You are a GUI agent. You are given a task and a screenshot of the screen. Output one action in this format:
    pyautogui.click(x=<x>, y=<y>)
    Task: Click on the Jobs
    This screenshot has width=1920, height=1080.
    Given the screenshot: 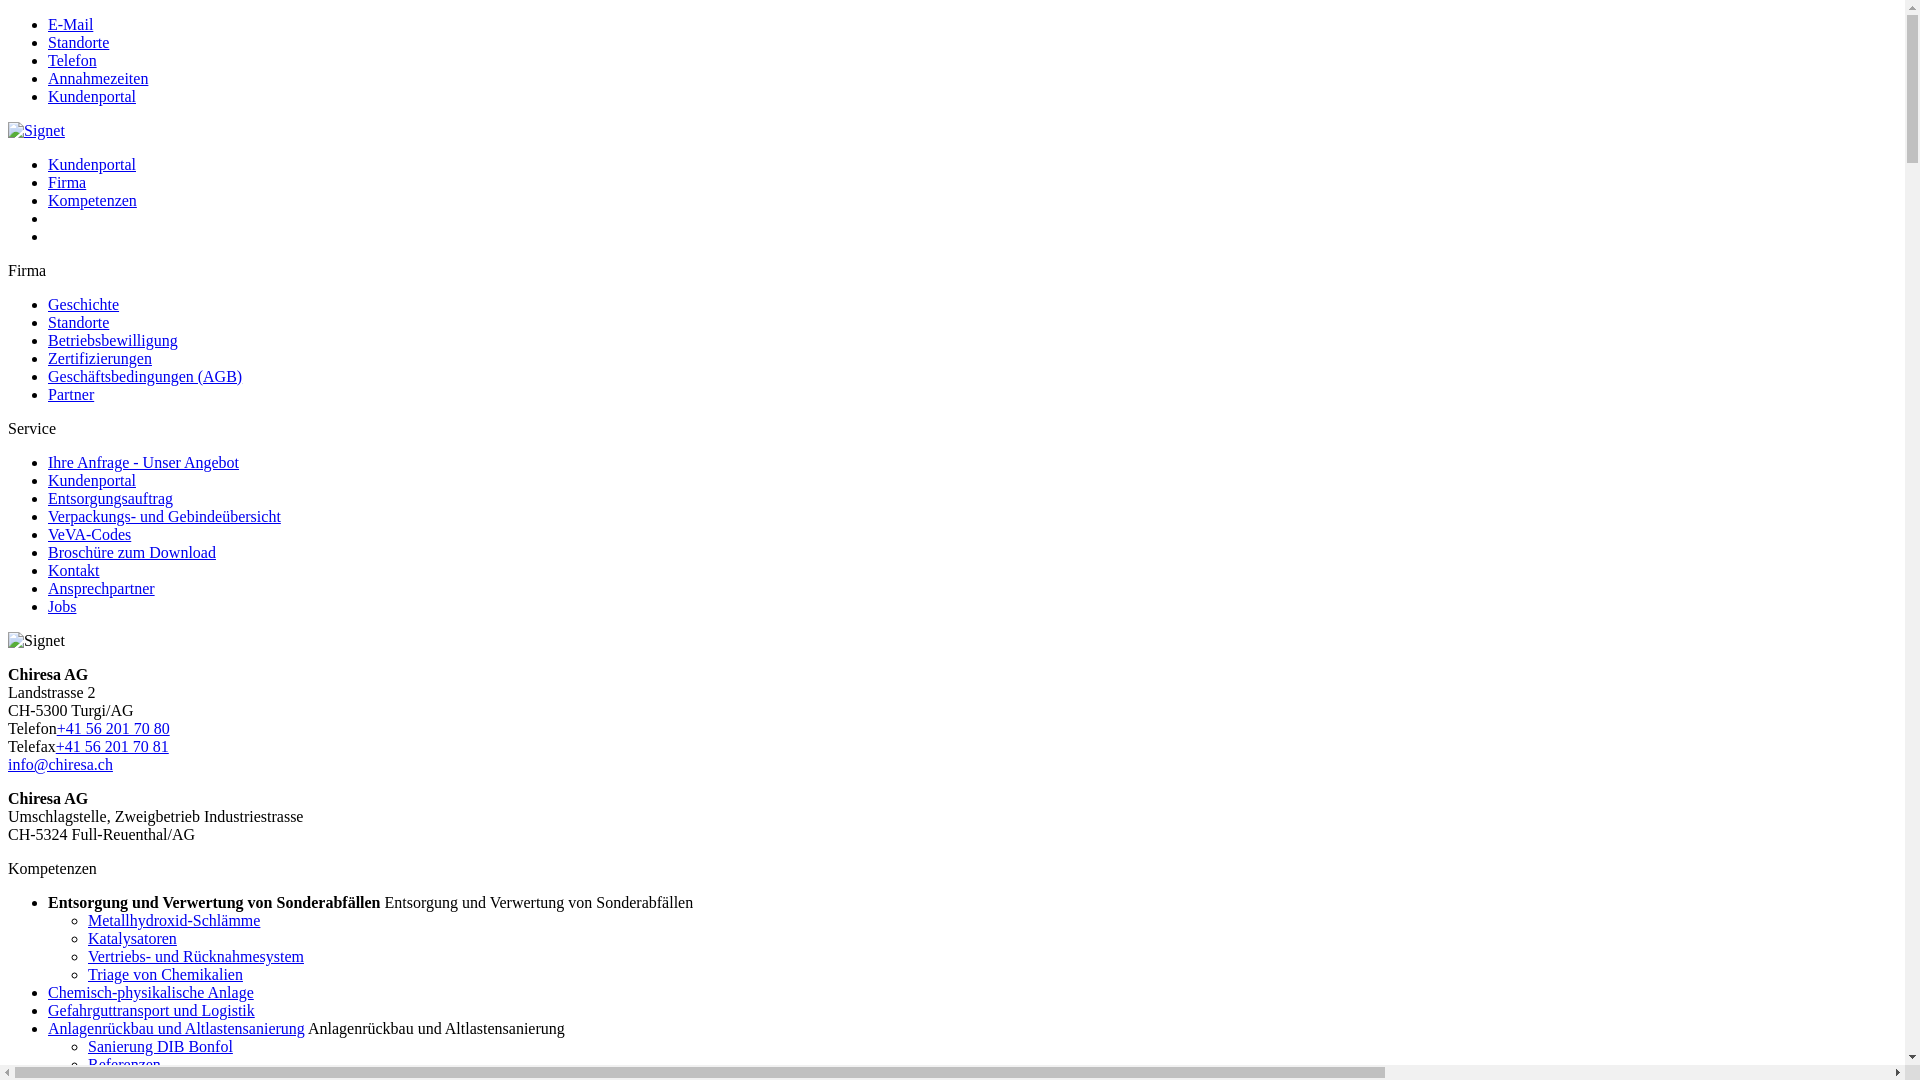 What is the action you would take?
    pyautogui.click(x=62, y=606)
    